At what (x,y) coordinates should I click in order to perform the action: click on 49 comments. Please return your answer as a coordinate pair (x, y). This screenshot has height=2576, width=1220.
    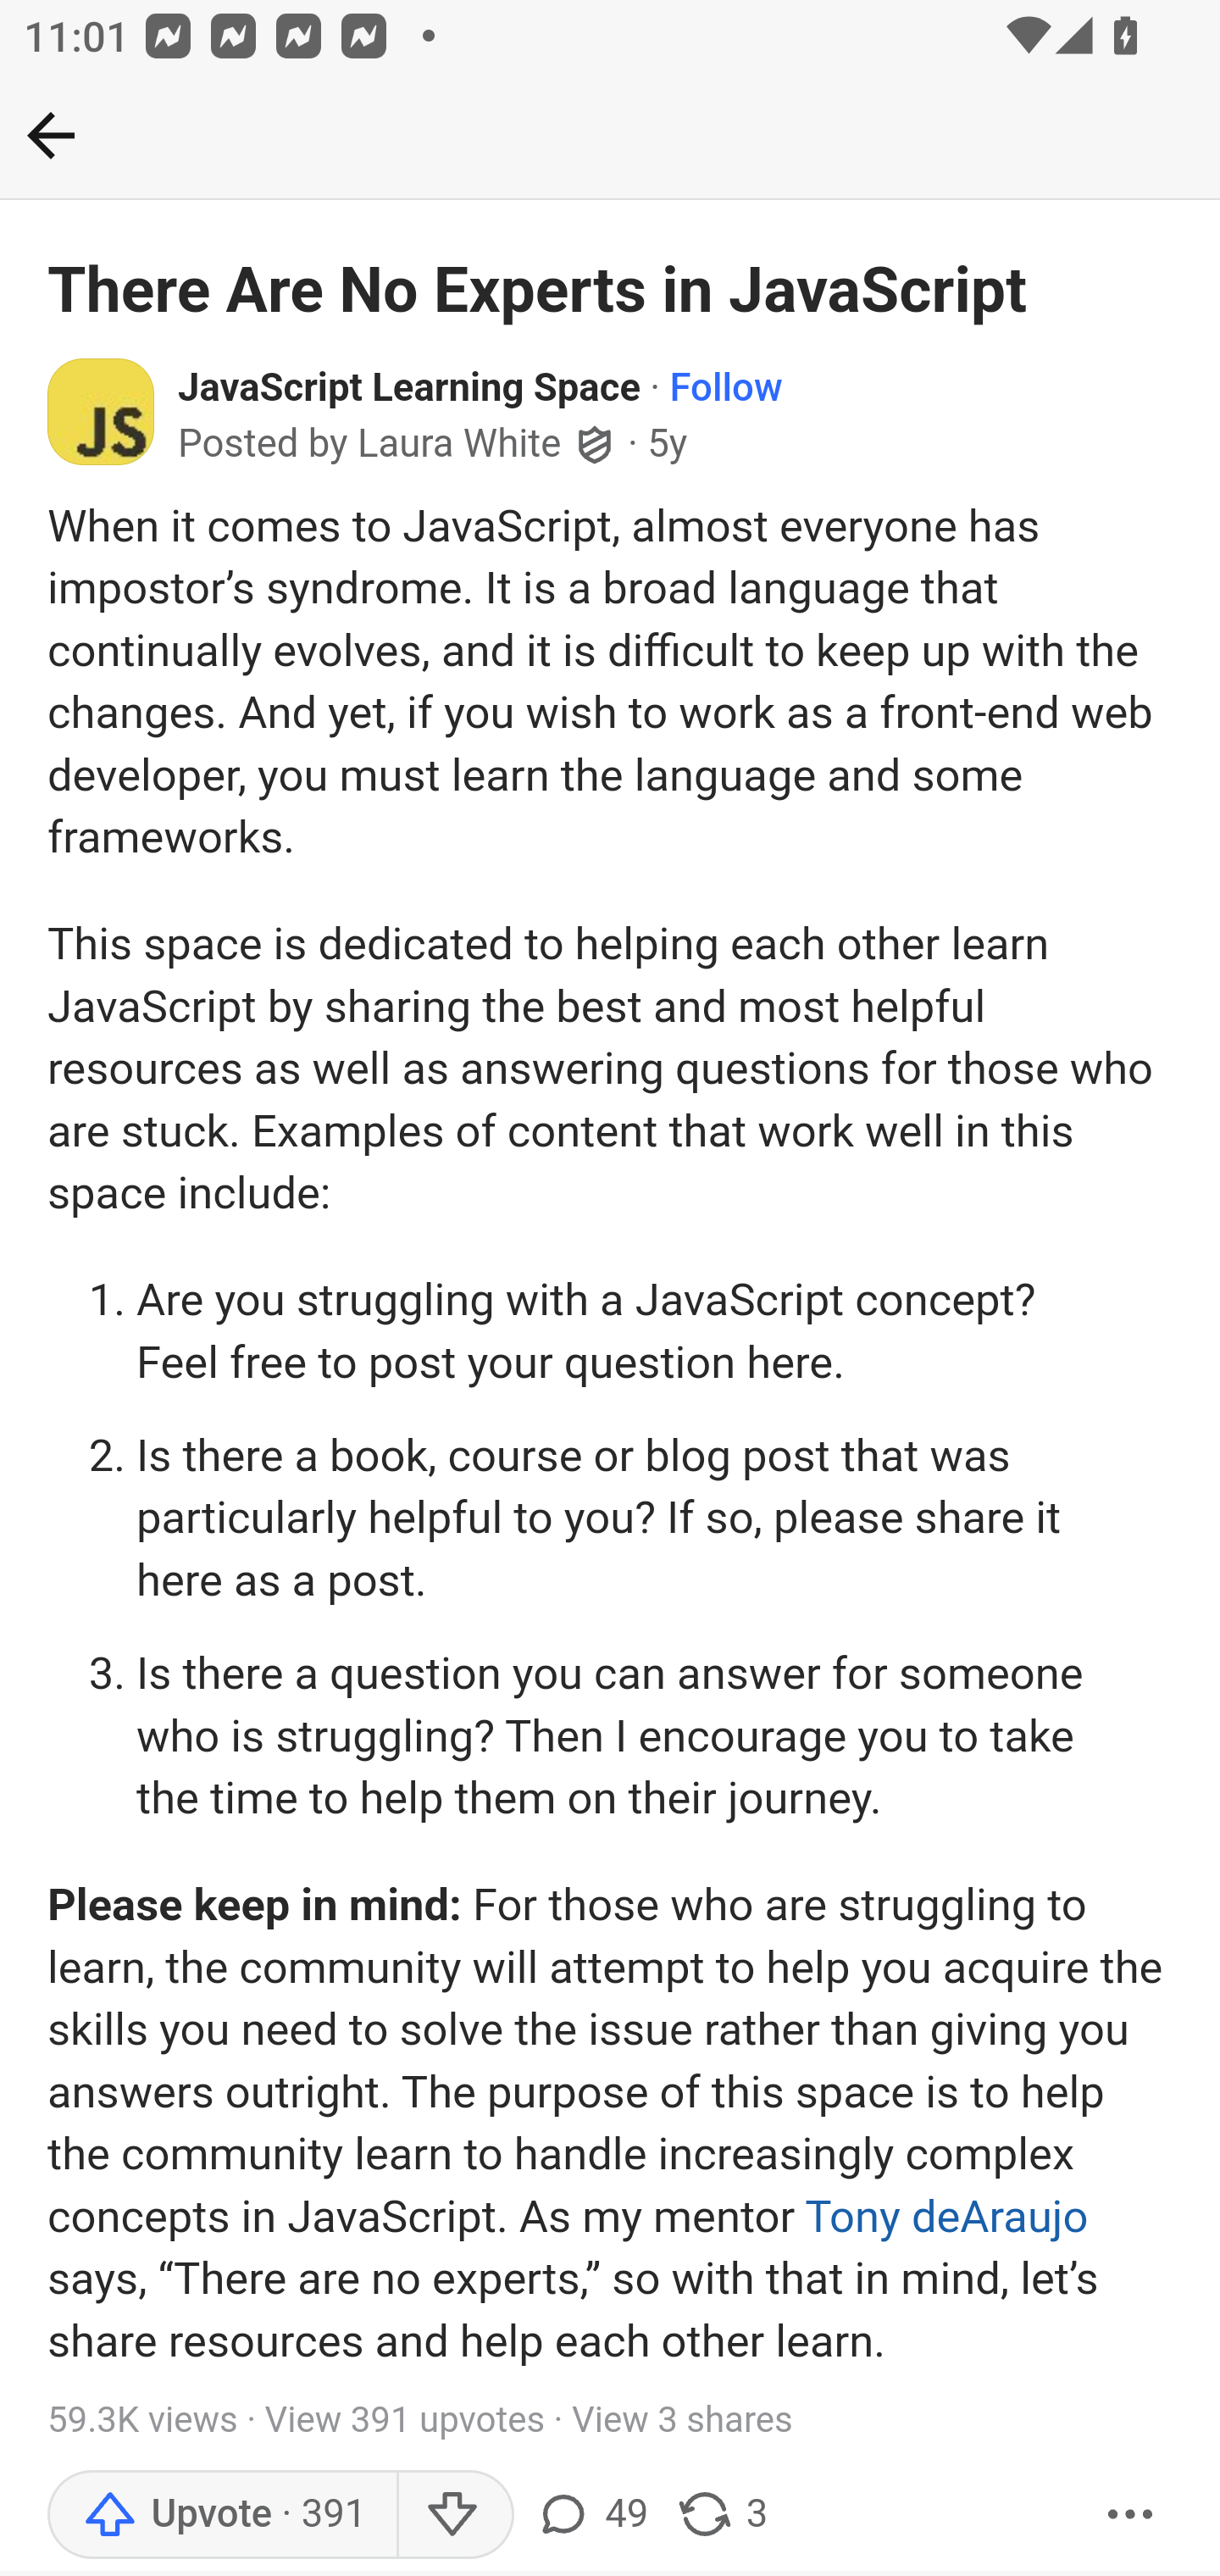
    Looking at the image, I should click on (591, 2513).